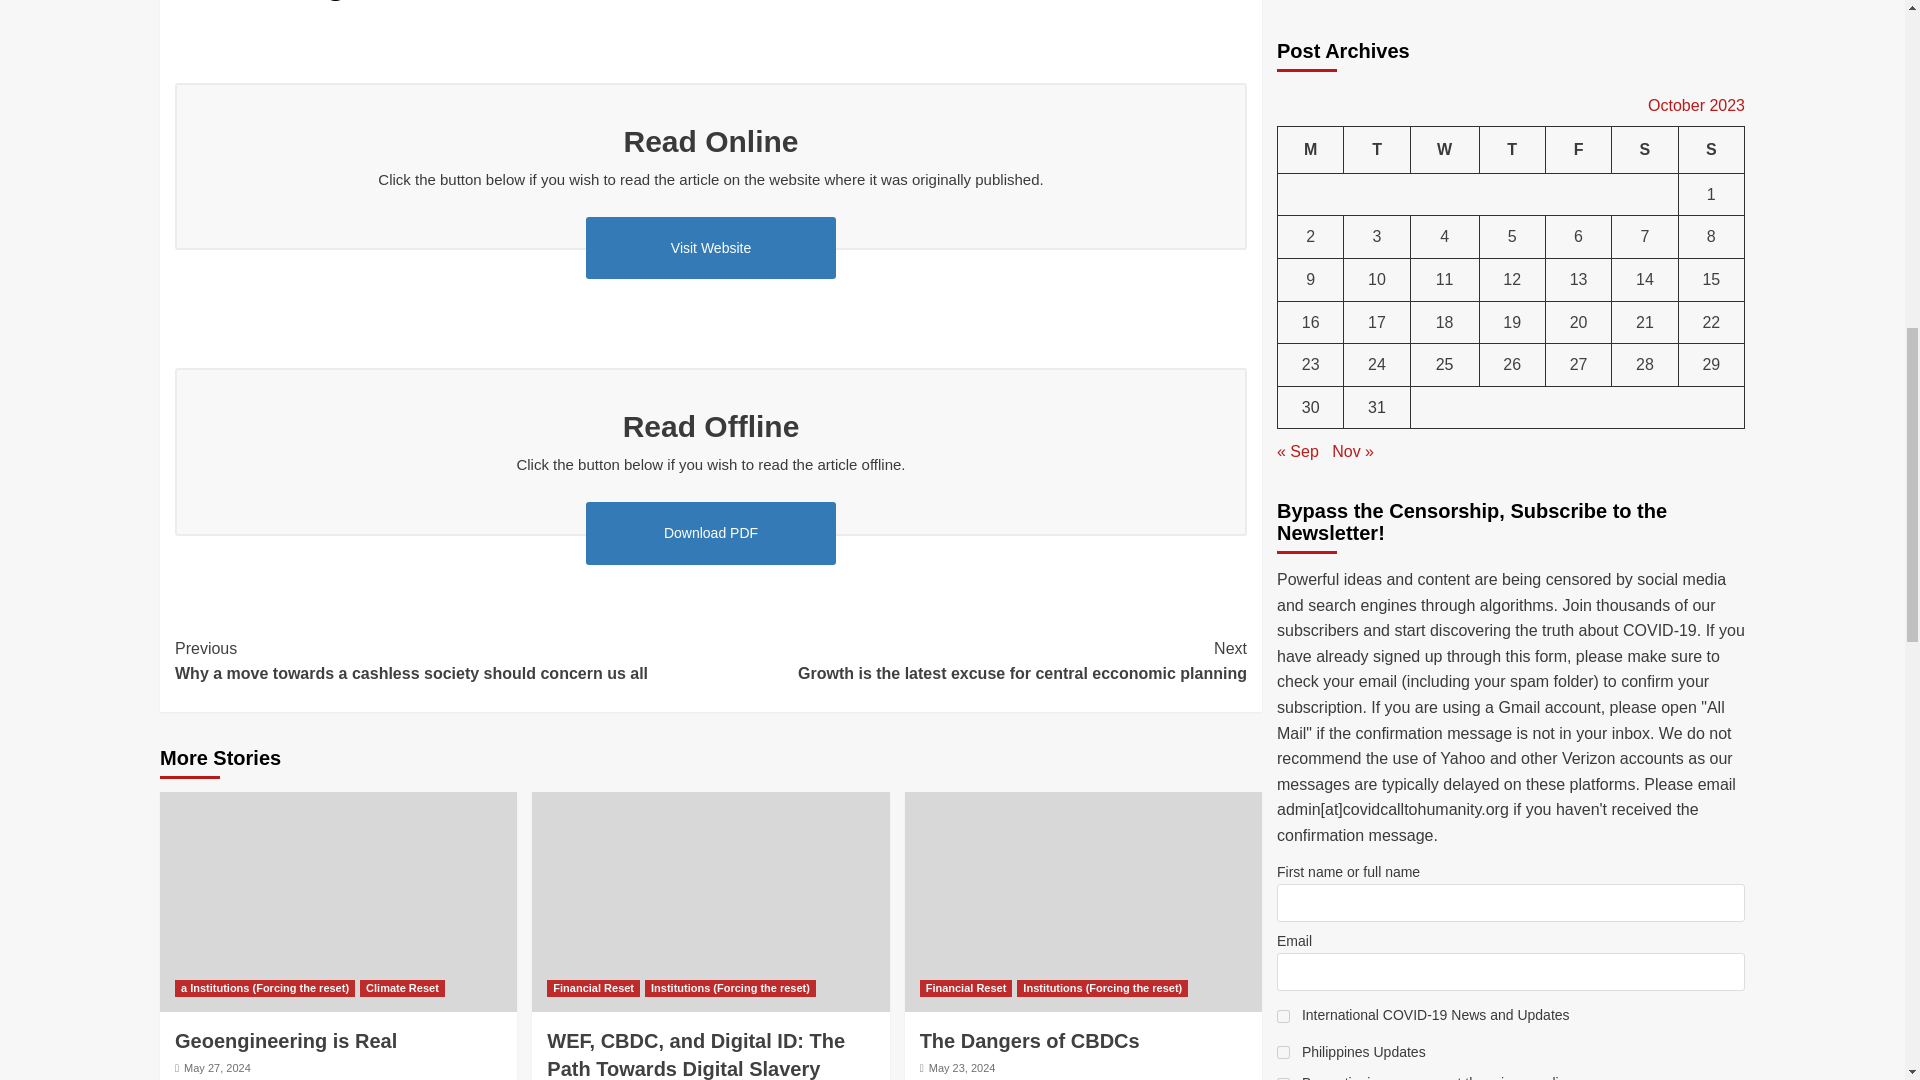 The width and height of the screenshot is (1920, 1080). What do you see at coordinates (1082, 901) in the screenshot?
I see `The Dangers of CBDCs` at bounding box center [1082, 901].